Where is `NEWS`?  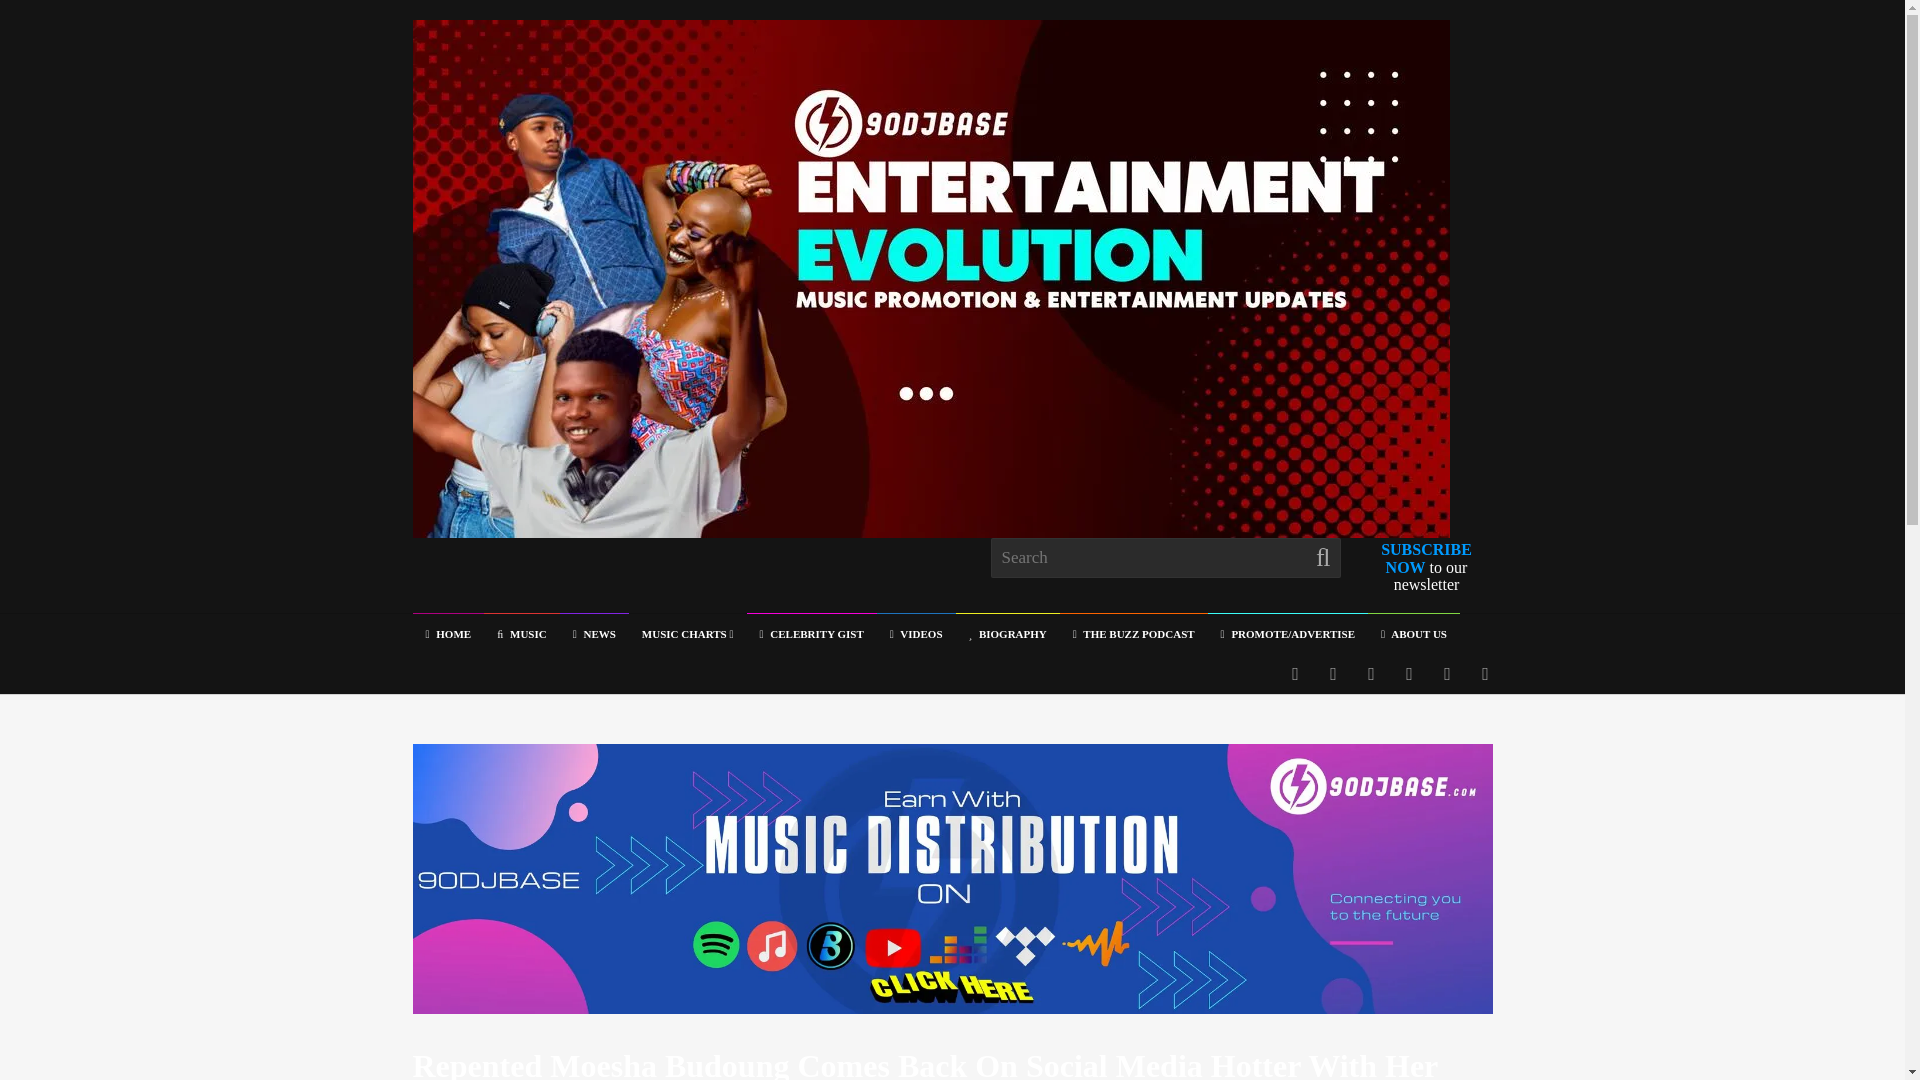
NEWS is located at coordinates (594, 634).